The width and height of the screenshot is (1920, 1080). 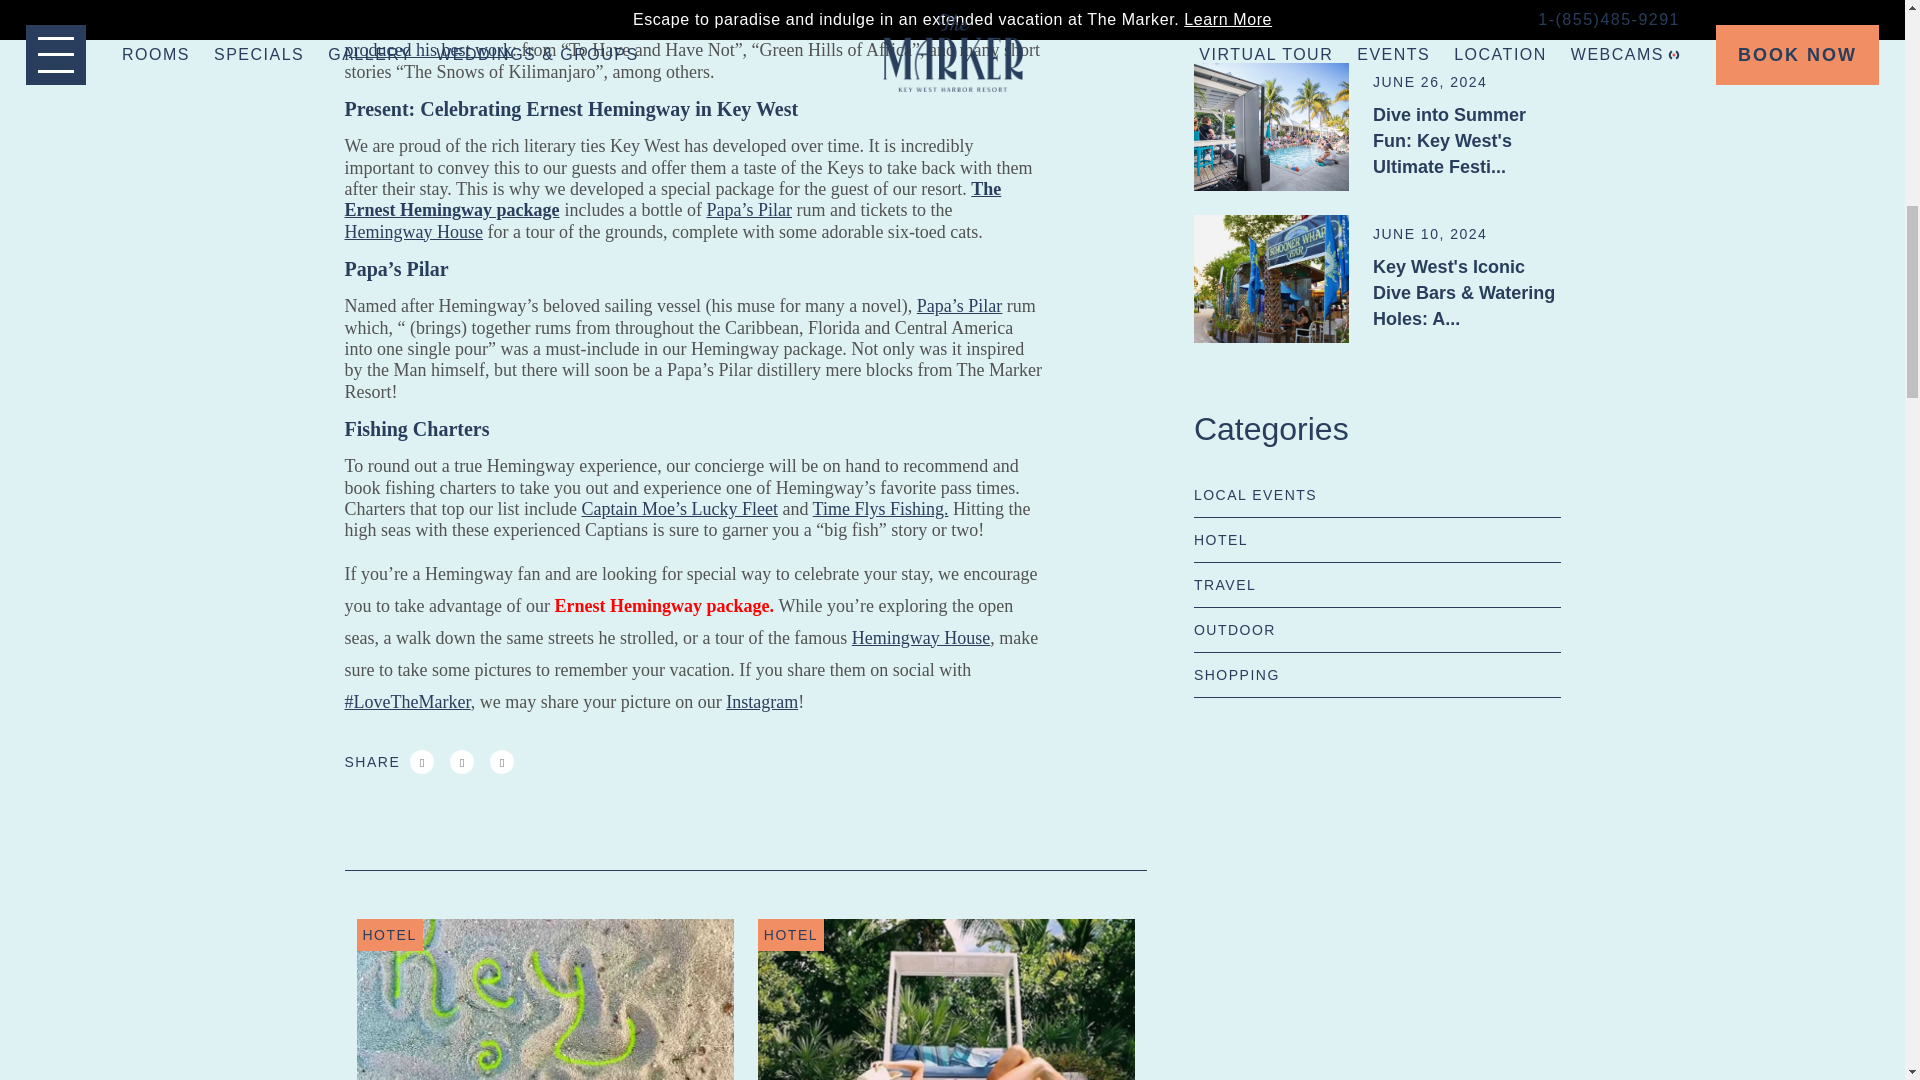 What do you see at coordinates (462, 762) in the screenshot?
I see `Share on Twitter` at bounding box center [462, 762].